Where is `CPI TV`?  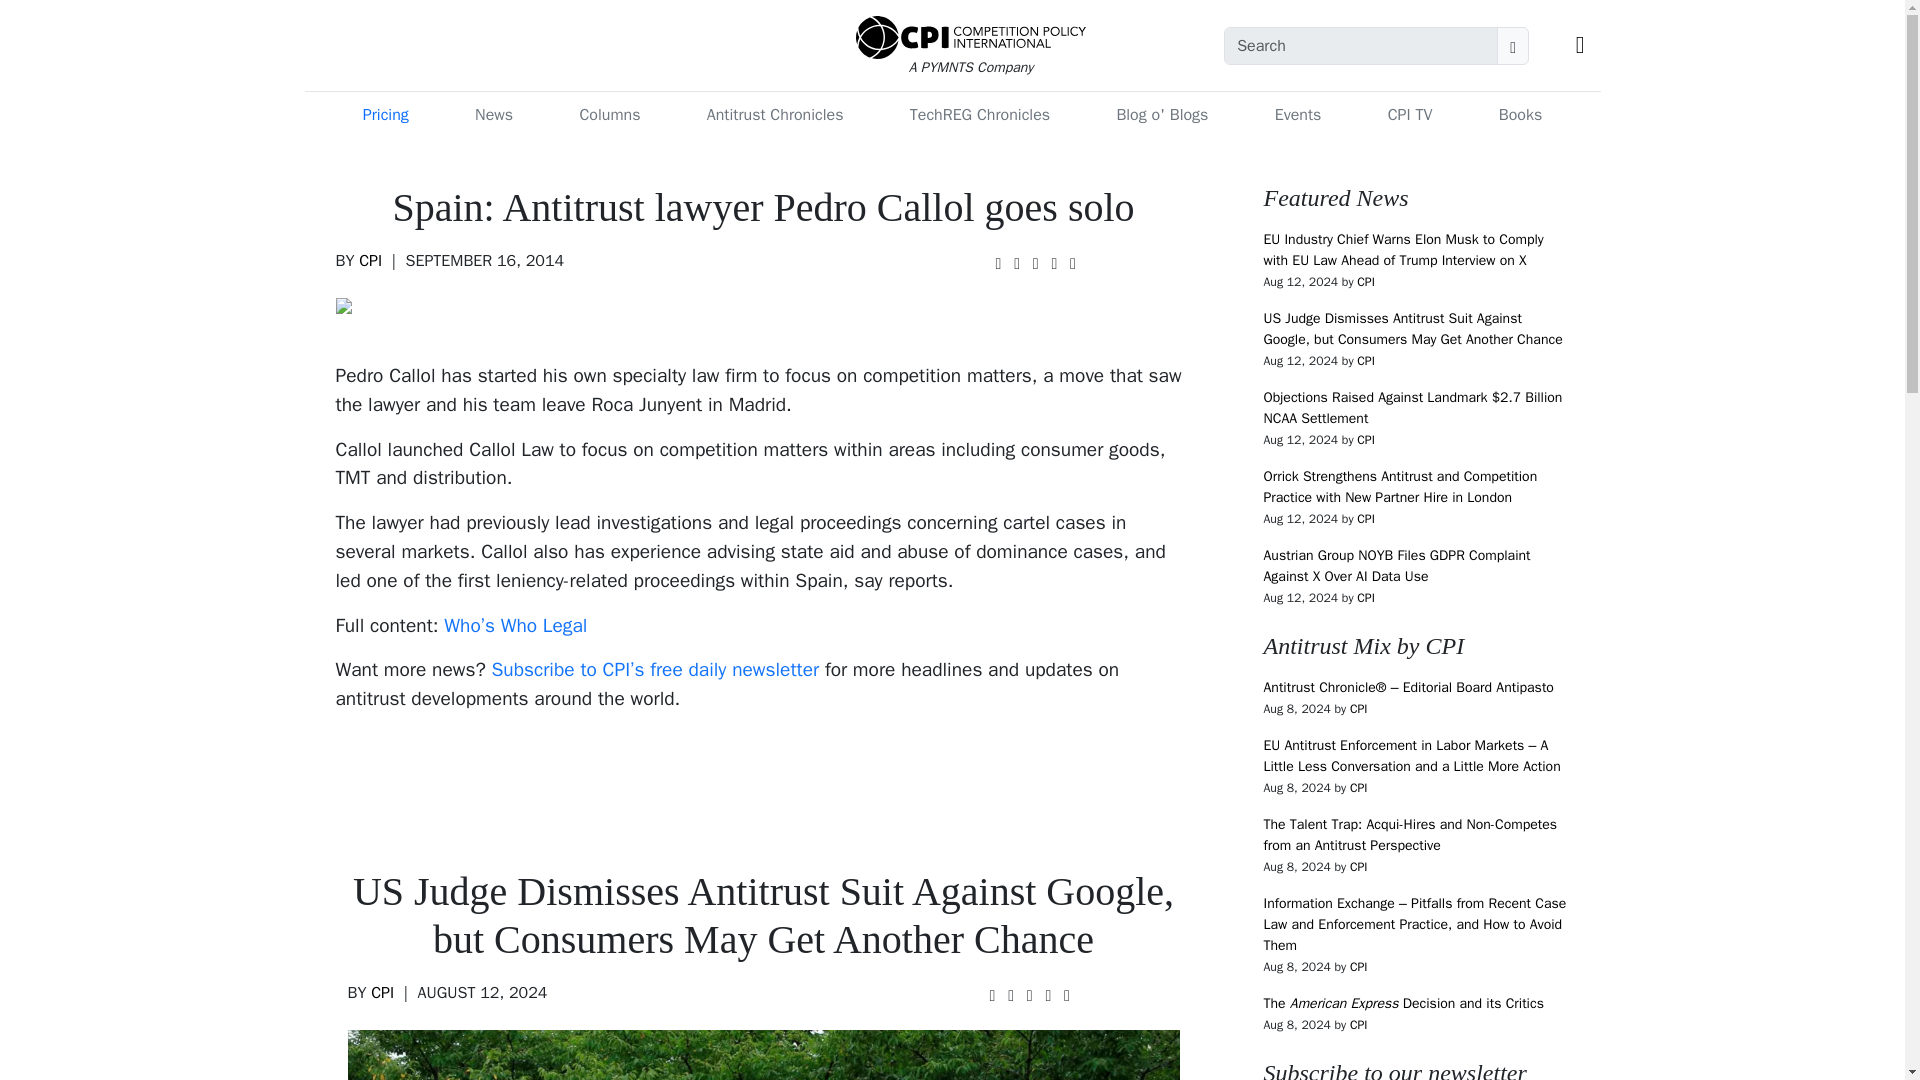
CPI TV is located at coordinates (1410, 115).